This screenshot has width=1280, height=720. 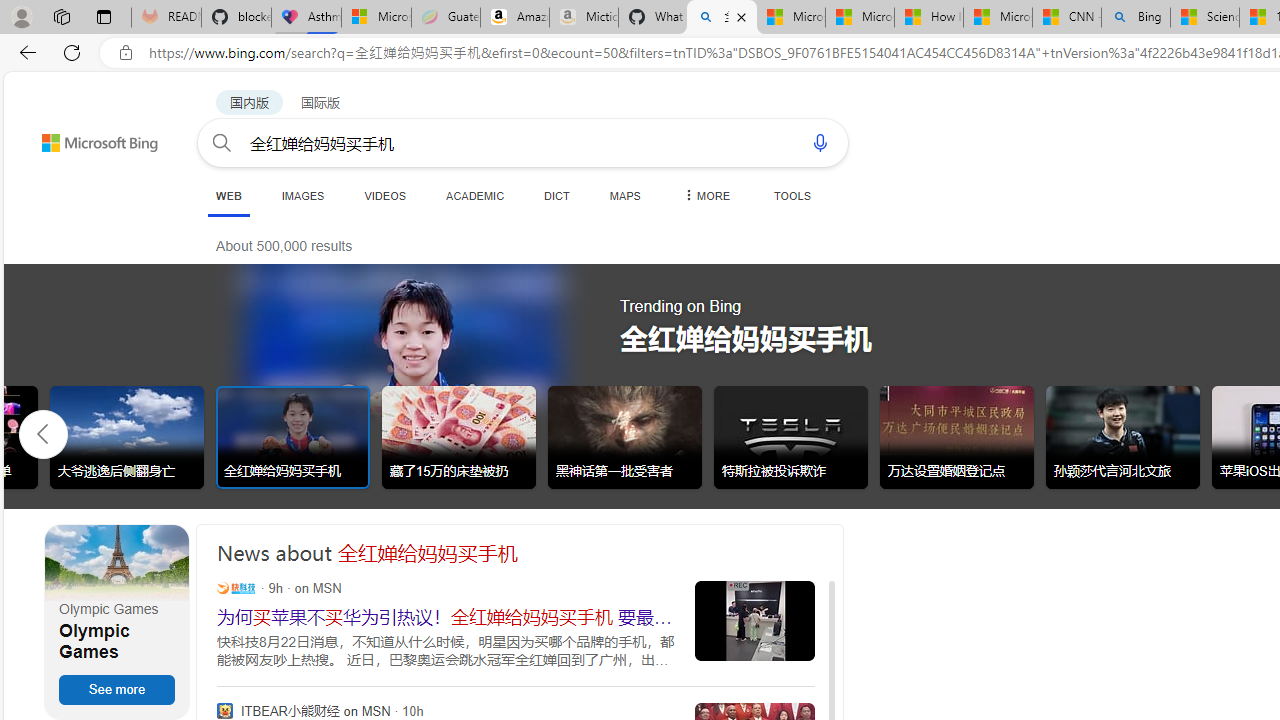 What do you see at coordinates (705, 195) in the screenshot?
I see `MORE` at bounding box center [705, 195].